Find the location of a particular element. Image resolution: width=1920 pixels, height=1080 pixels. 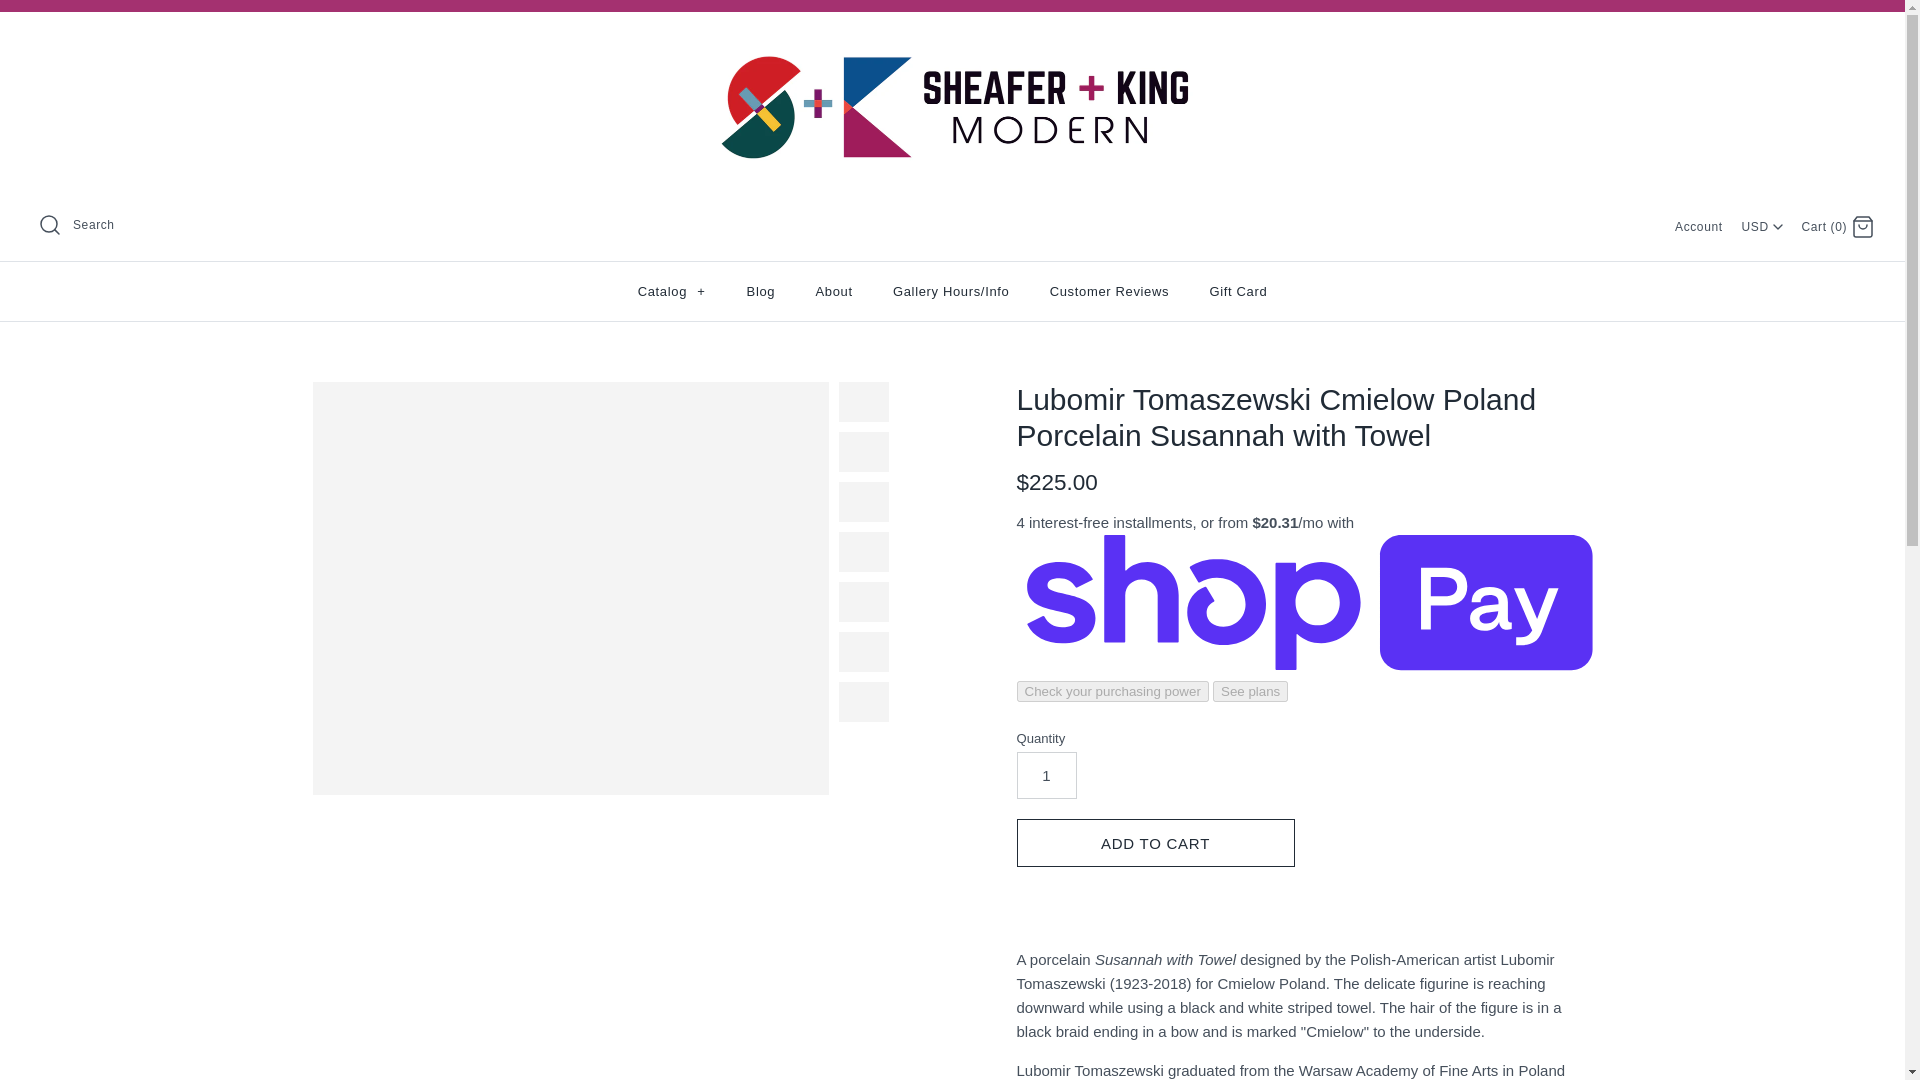

Add to Cart is located at coordinates (1154, 842).